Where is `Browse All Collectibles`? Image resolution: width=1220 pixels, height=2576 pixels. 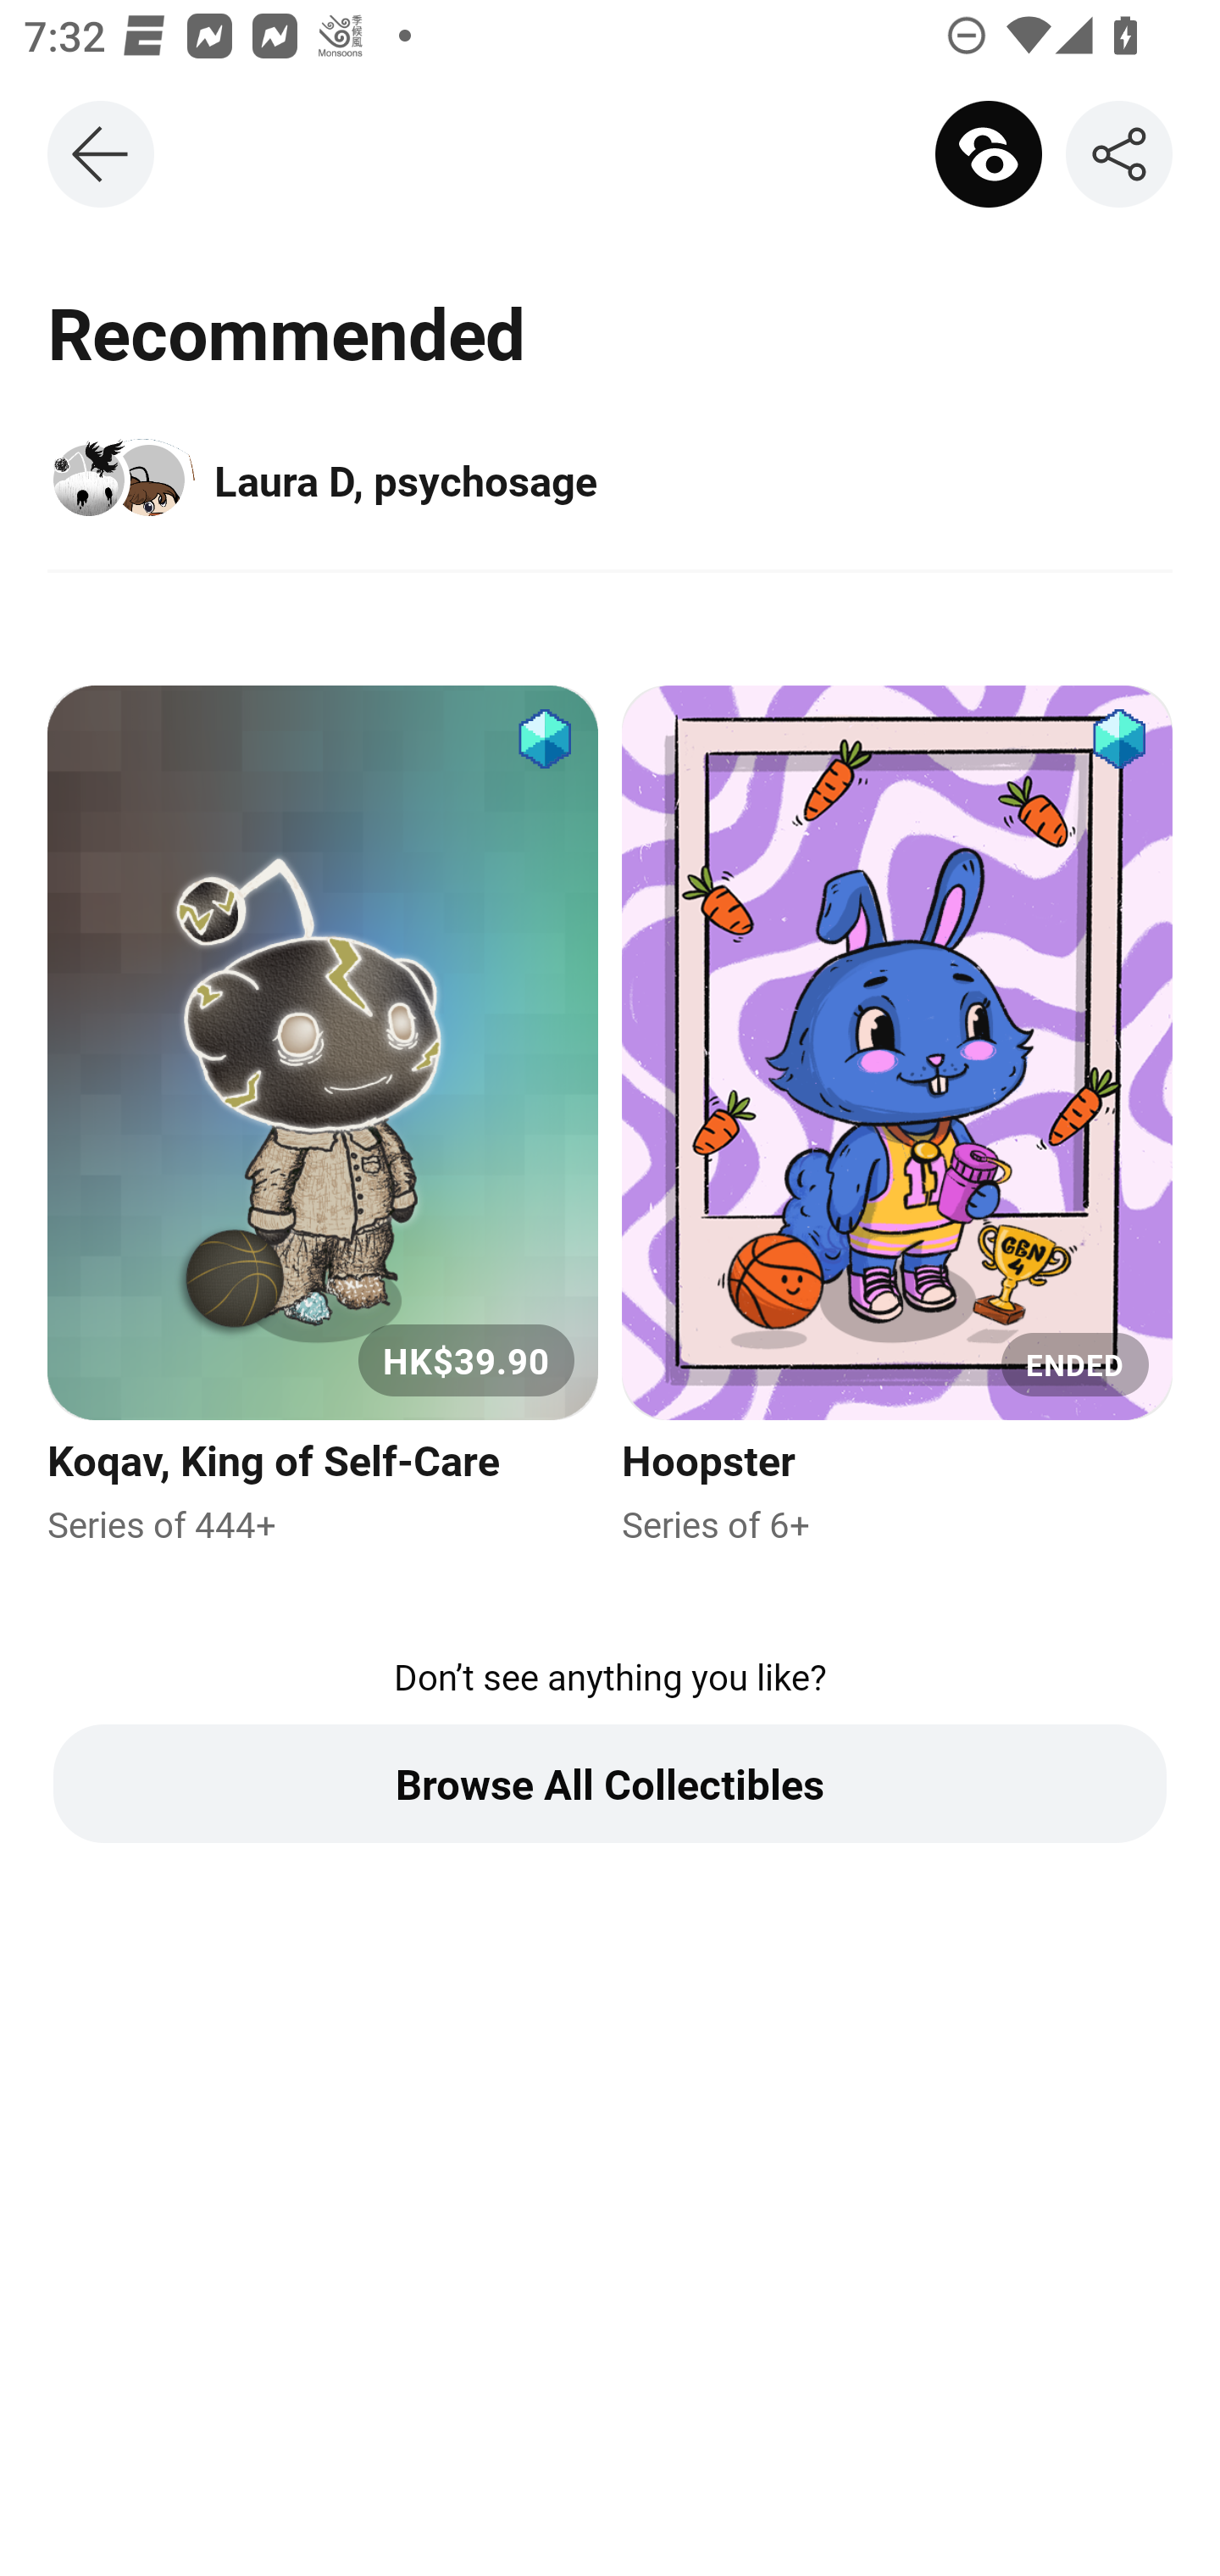
Browse All Collectibles is located at coordinates (610, 1783).